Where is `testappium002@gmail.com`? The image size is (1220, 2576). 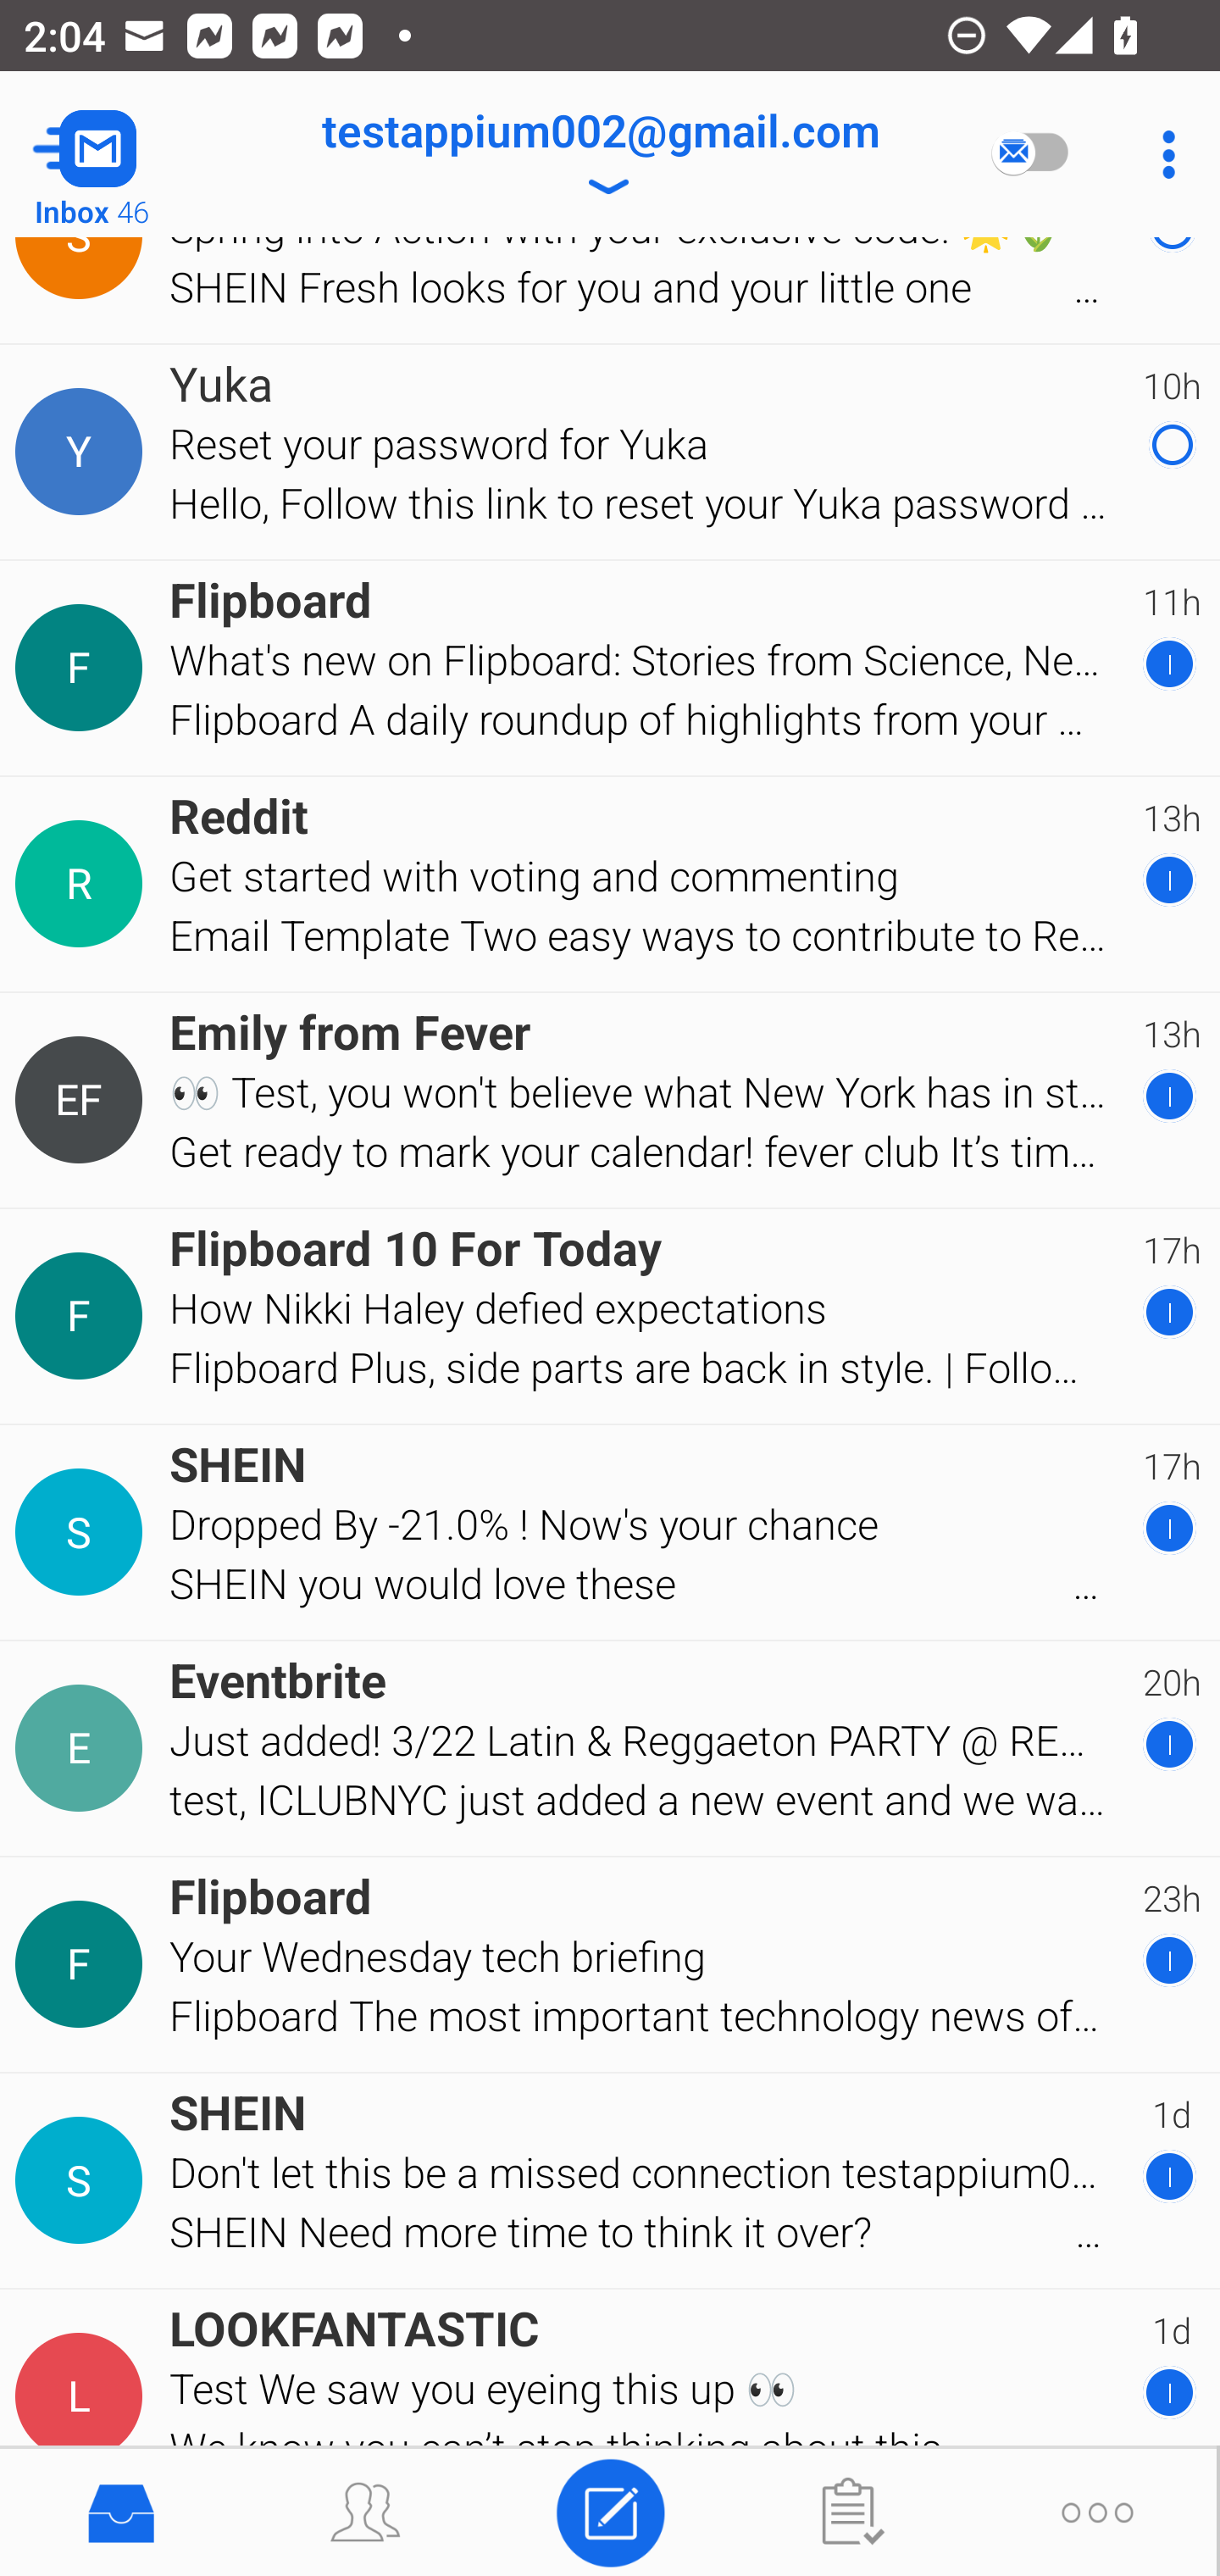 testappium002@gmail.com is located at coordinates (600, 154).